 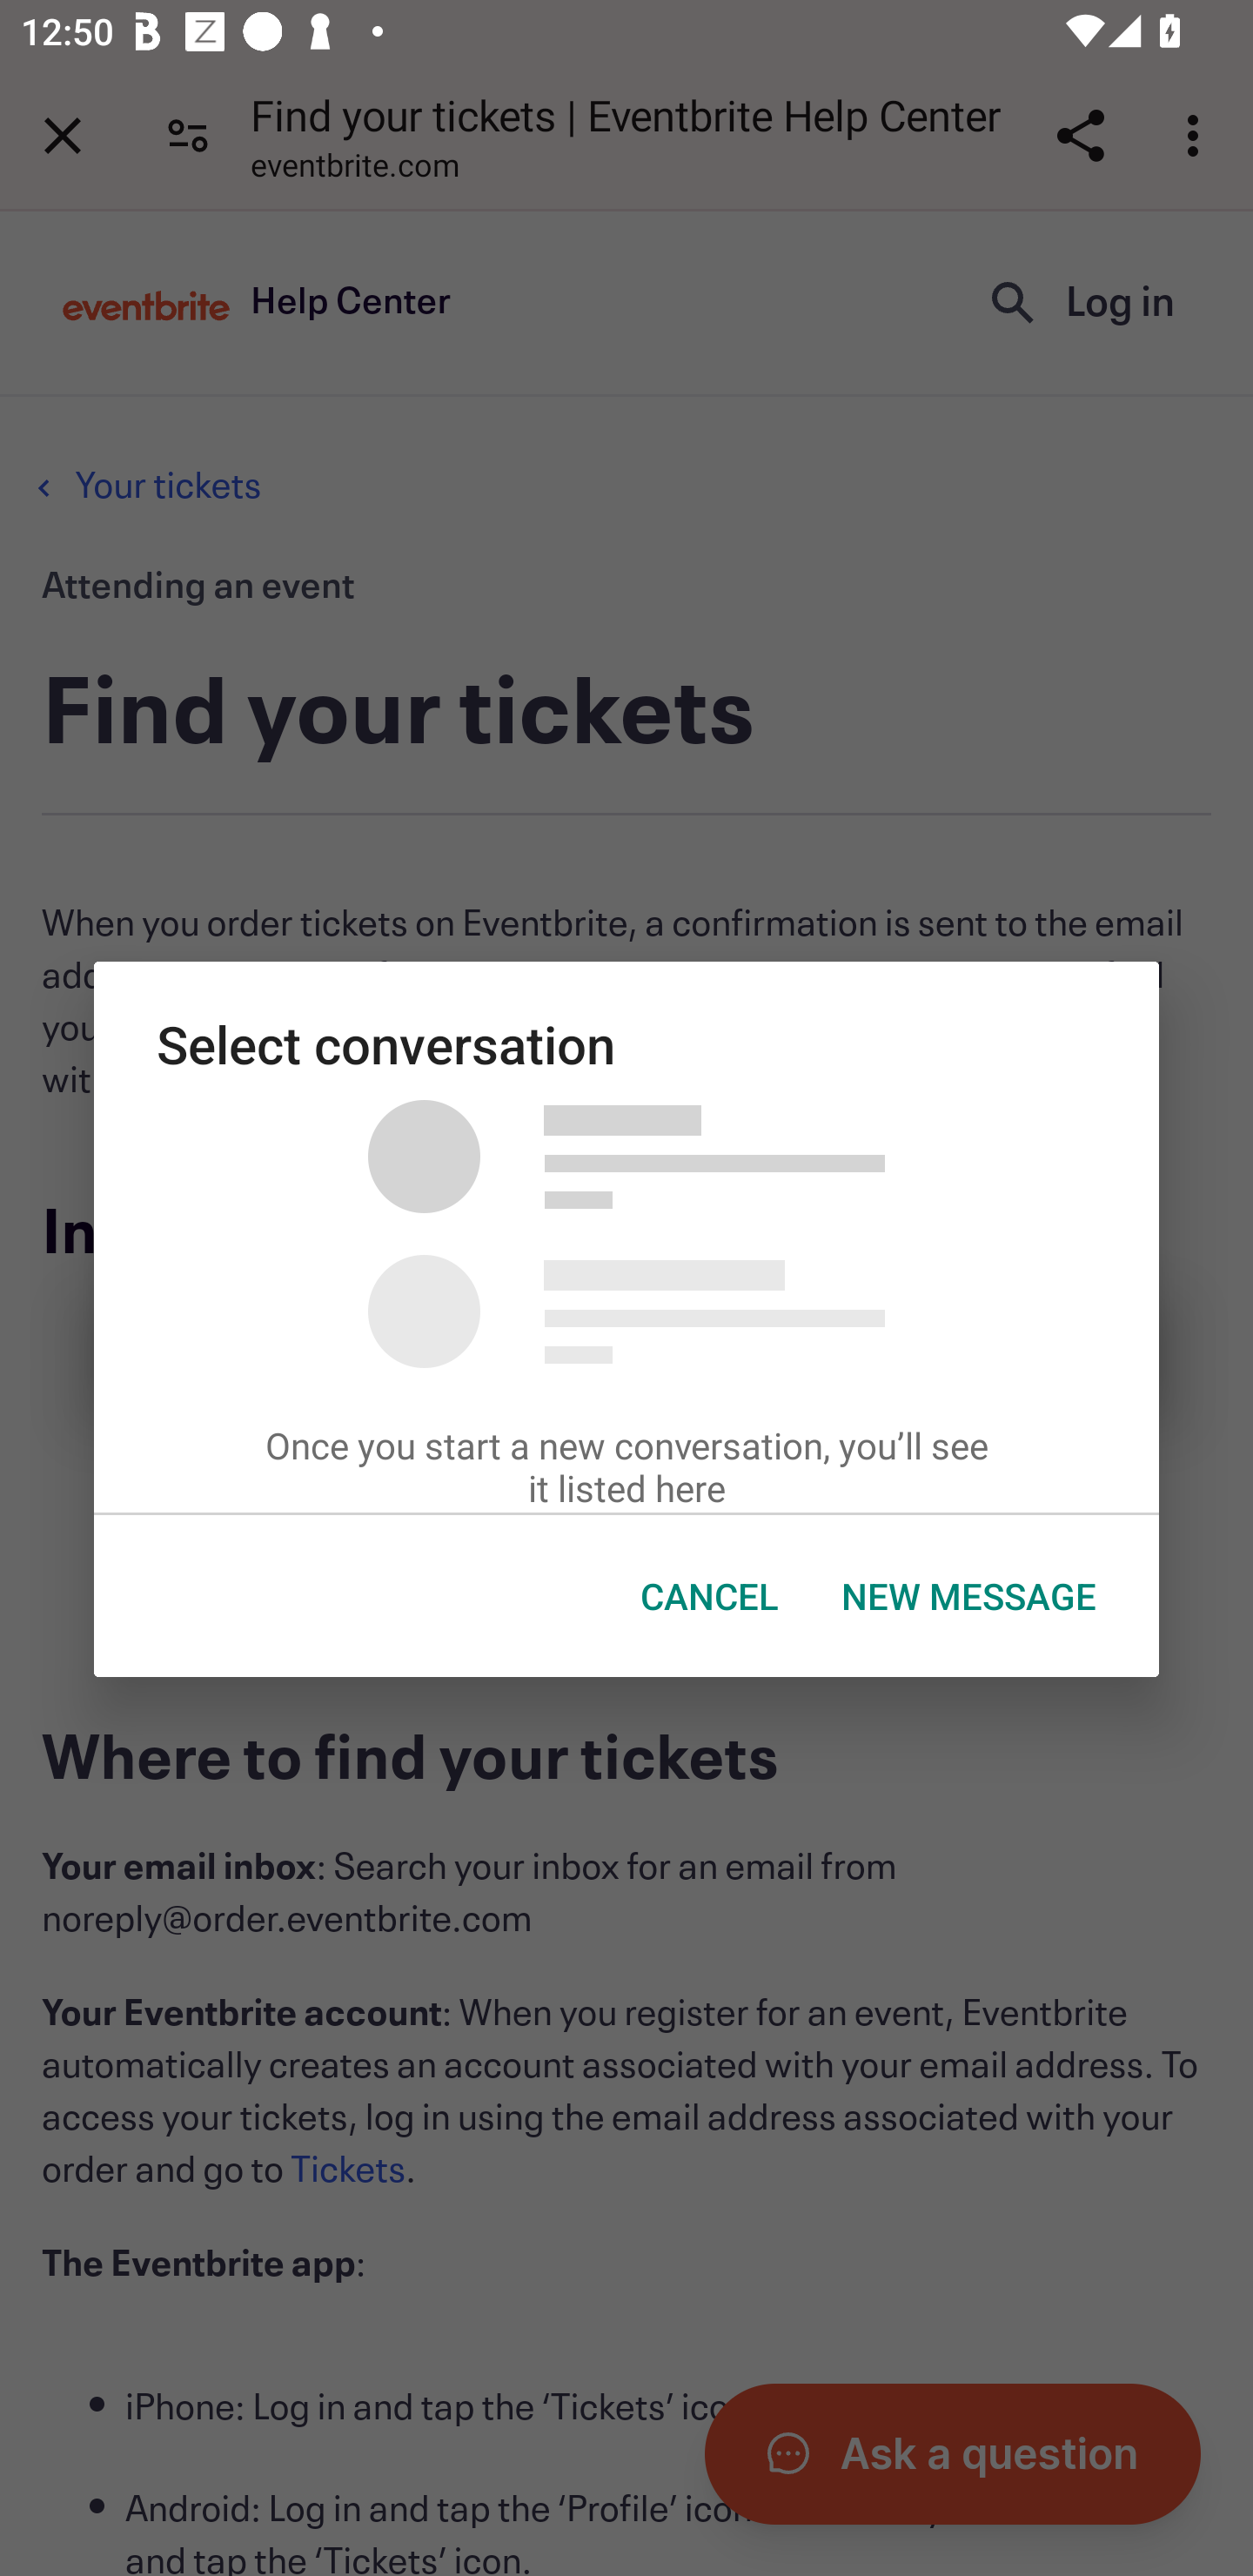 What do you see at coordinates (709, 1596) in the screenshot?
I see `CANCEL` at bounding box center [709, 1596].